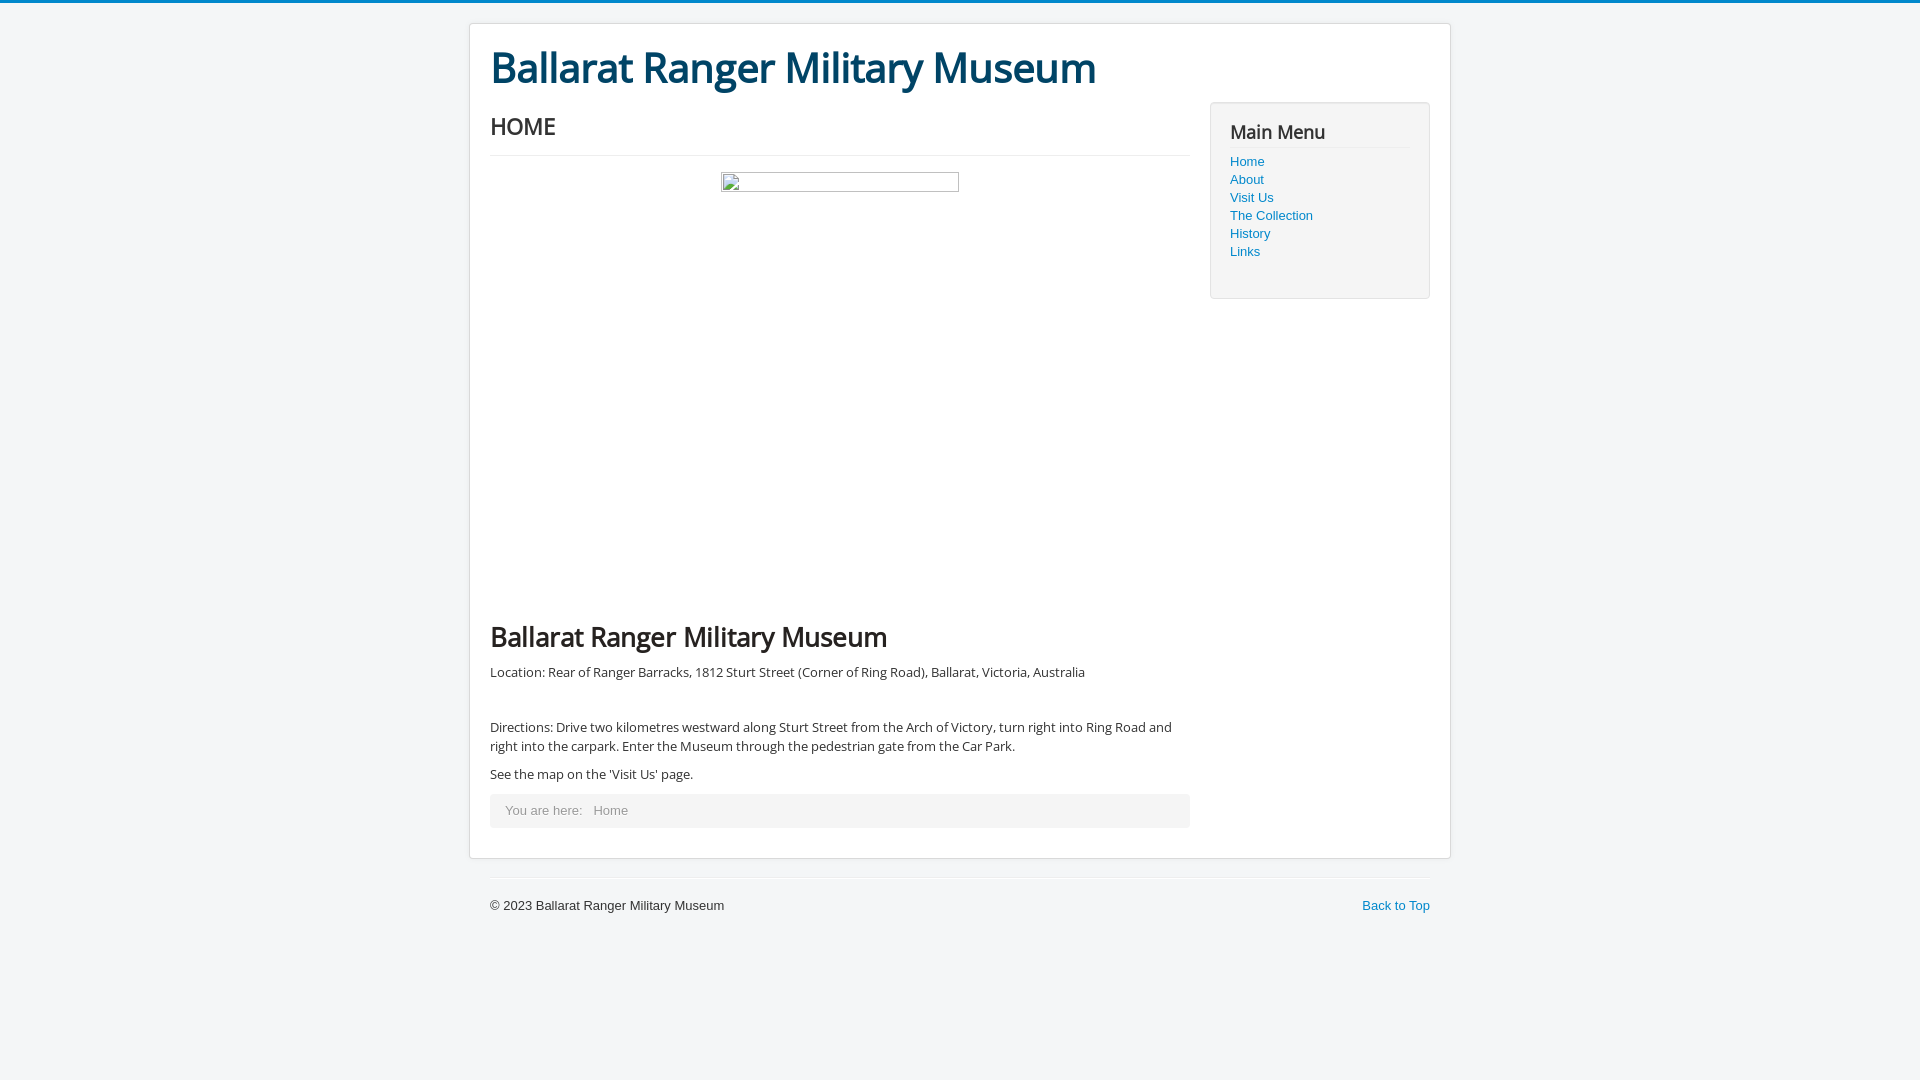 Image resolution: width=1920 pixels, height=1080 pixels. I want to click on Visit Us, so click(1320, 198).